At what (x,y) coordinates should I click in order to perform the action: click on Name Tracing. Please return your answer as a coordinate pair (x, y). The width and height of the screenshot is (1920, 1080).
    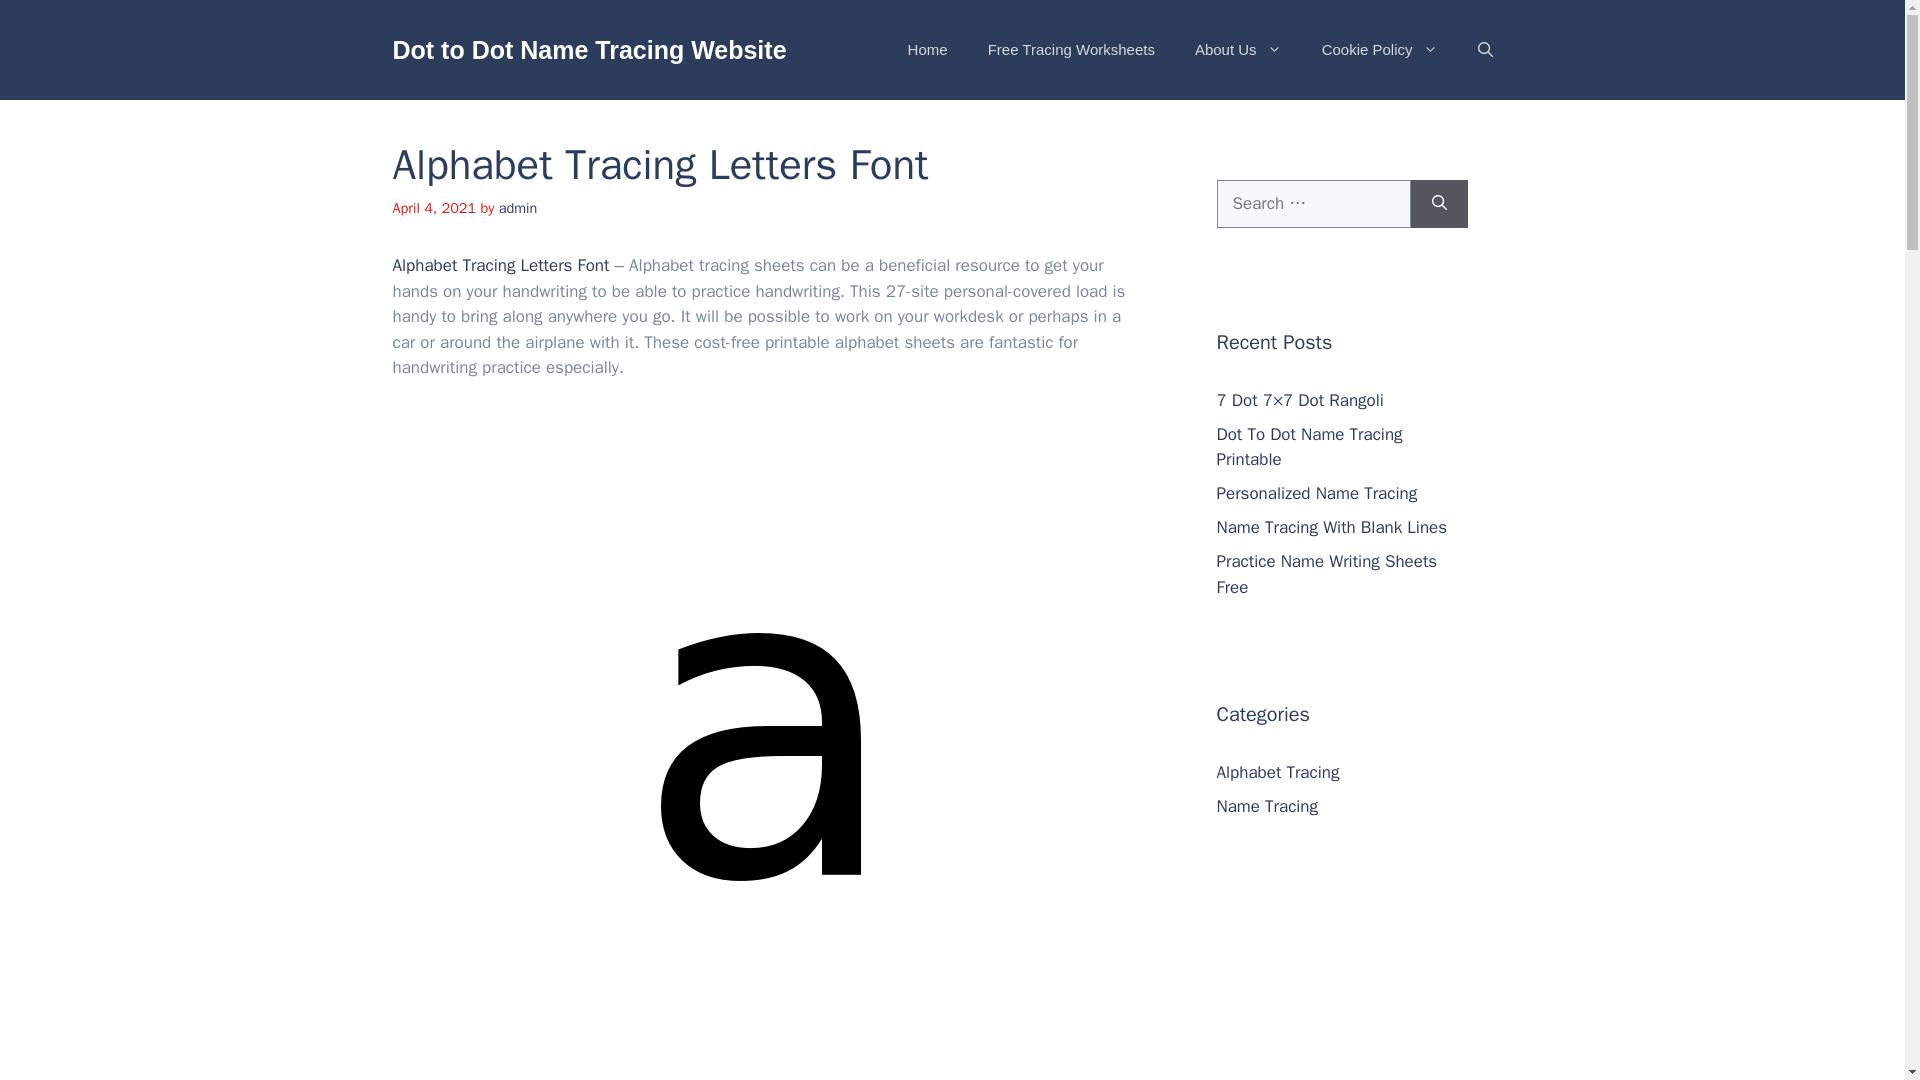
    Looking at the image, I should click on (1266, 806).